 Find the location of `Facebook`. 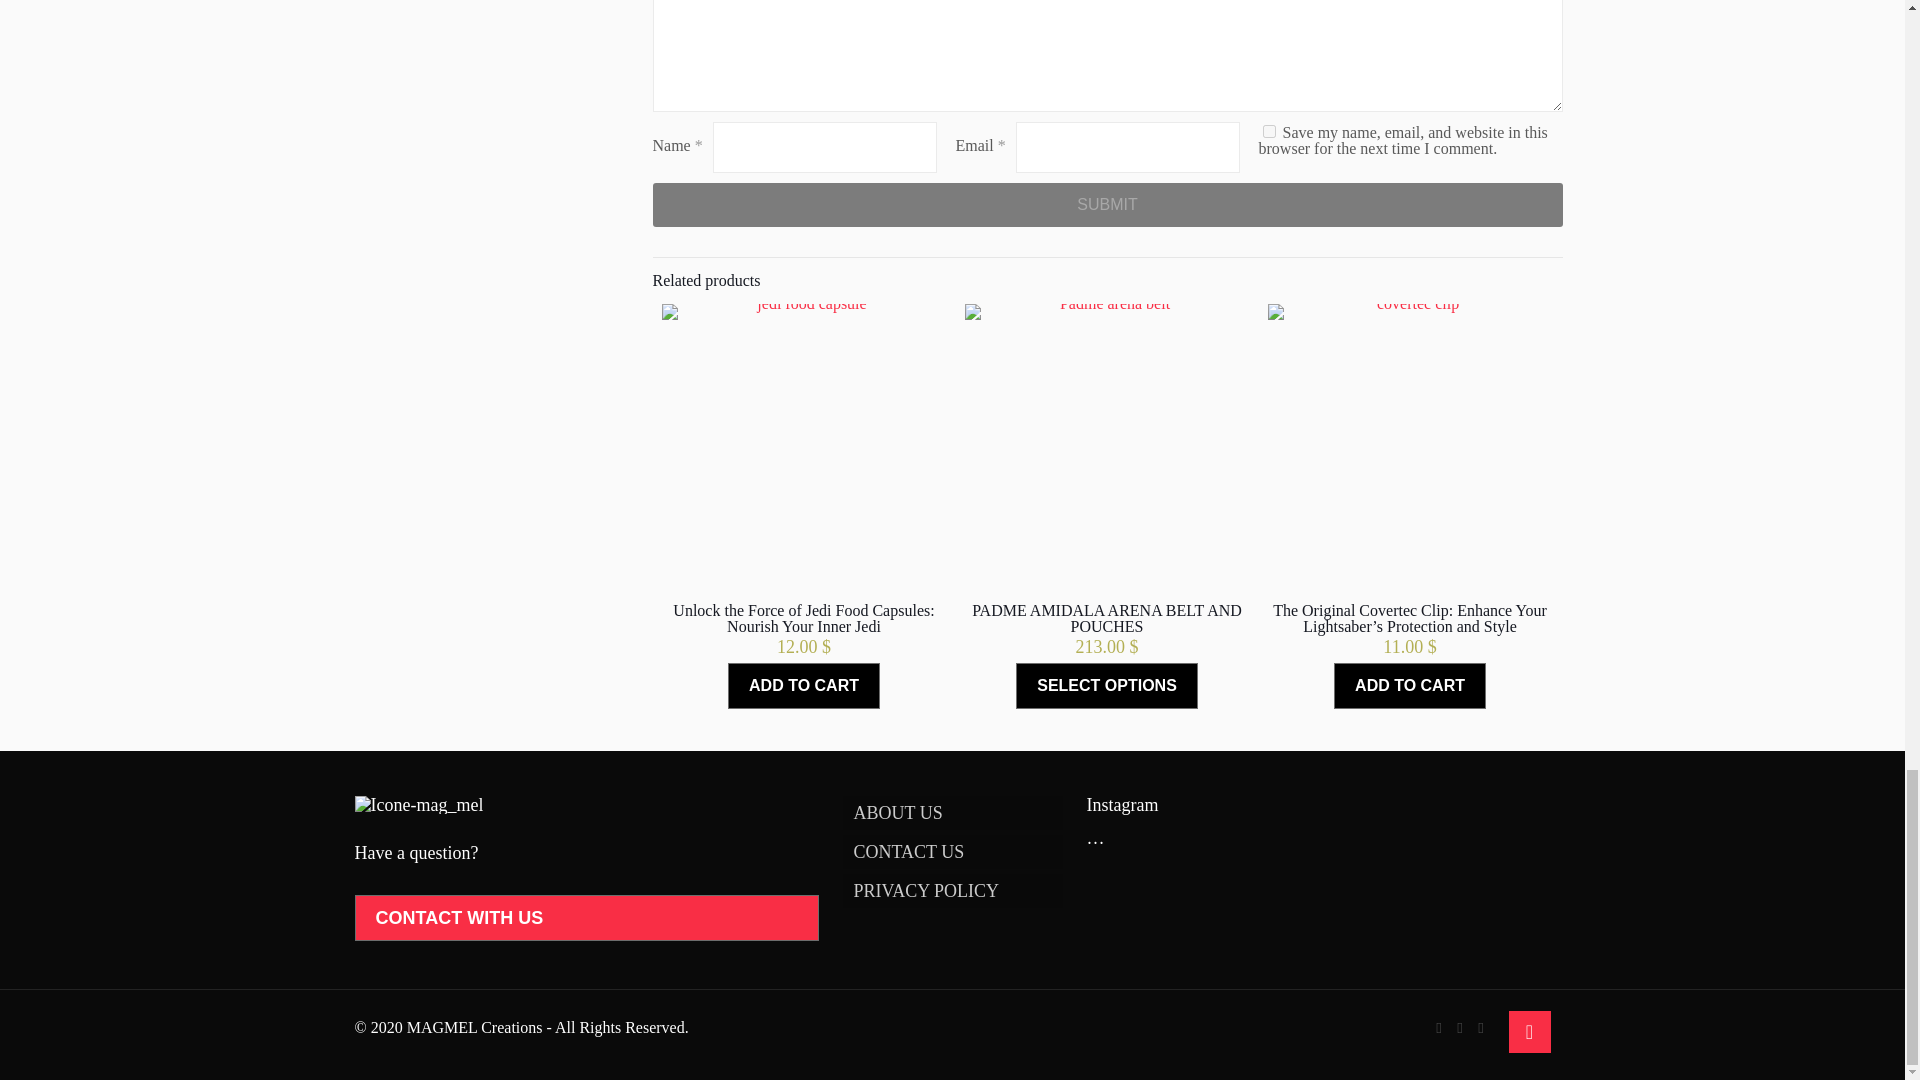

Facebook is located at coordinates (1440, 1027).